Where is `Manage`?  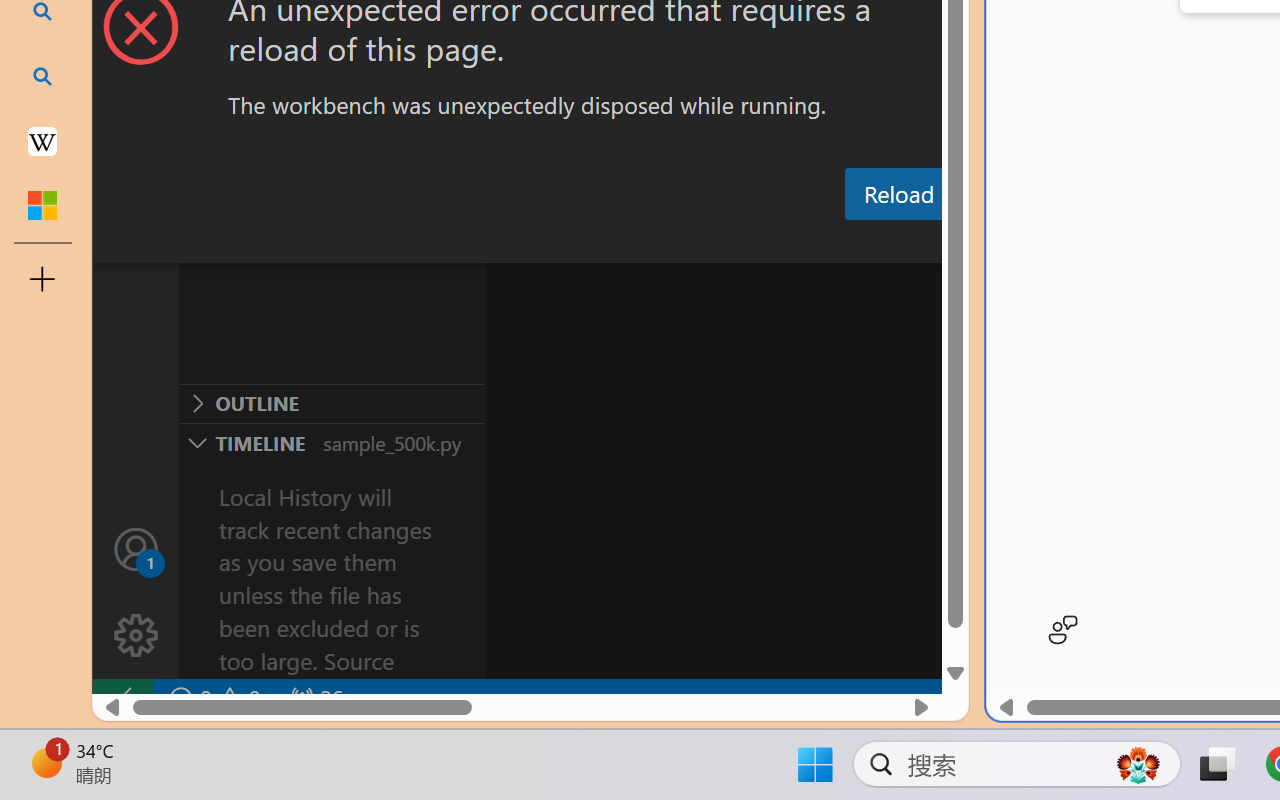
Manage is located at coordinates (136, 592).